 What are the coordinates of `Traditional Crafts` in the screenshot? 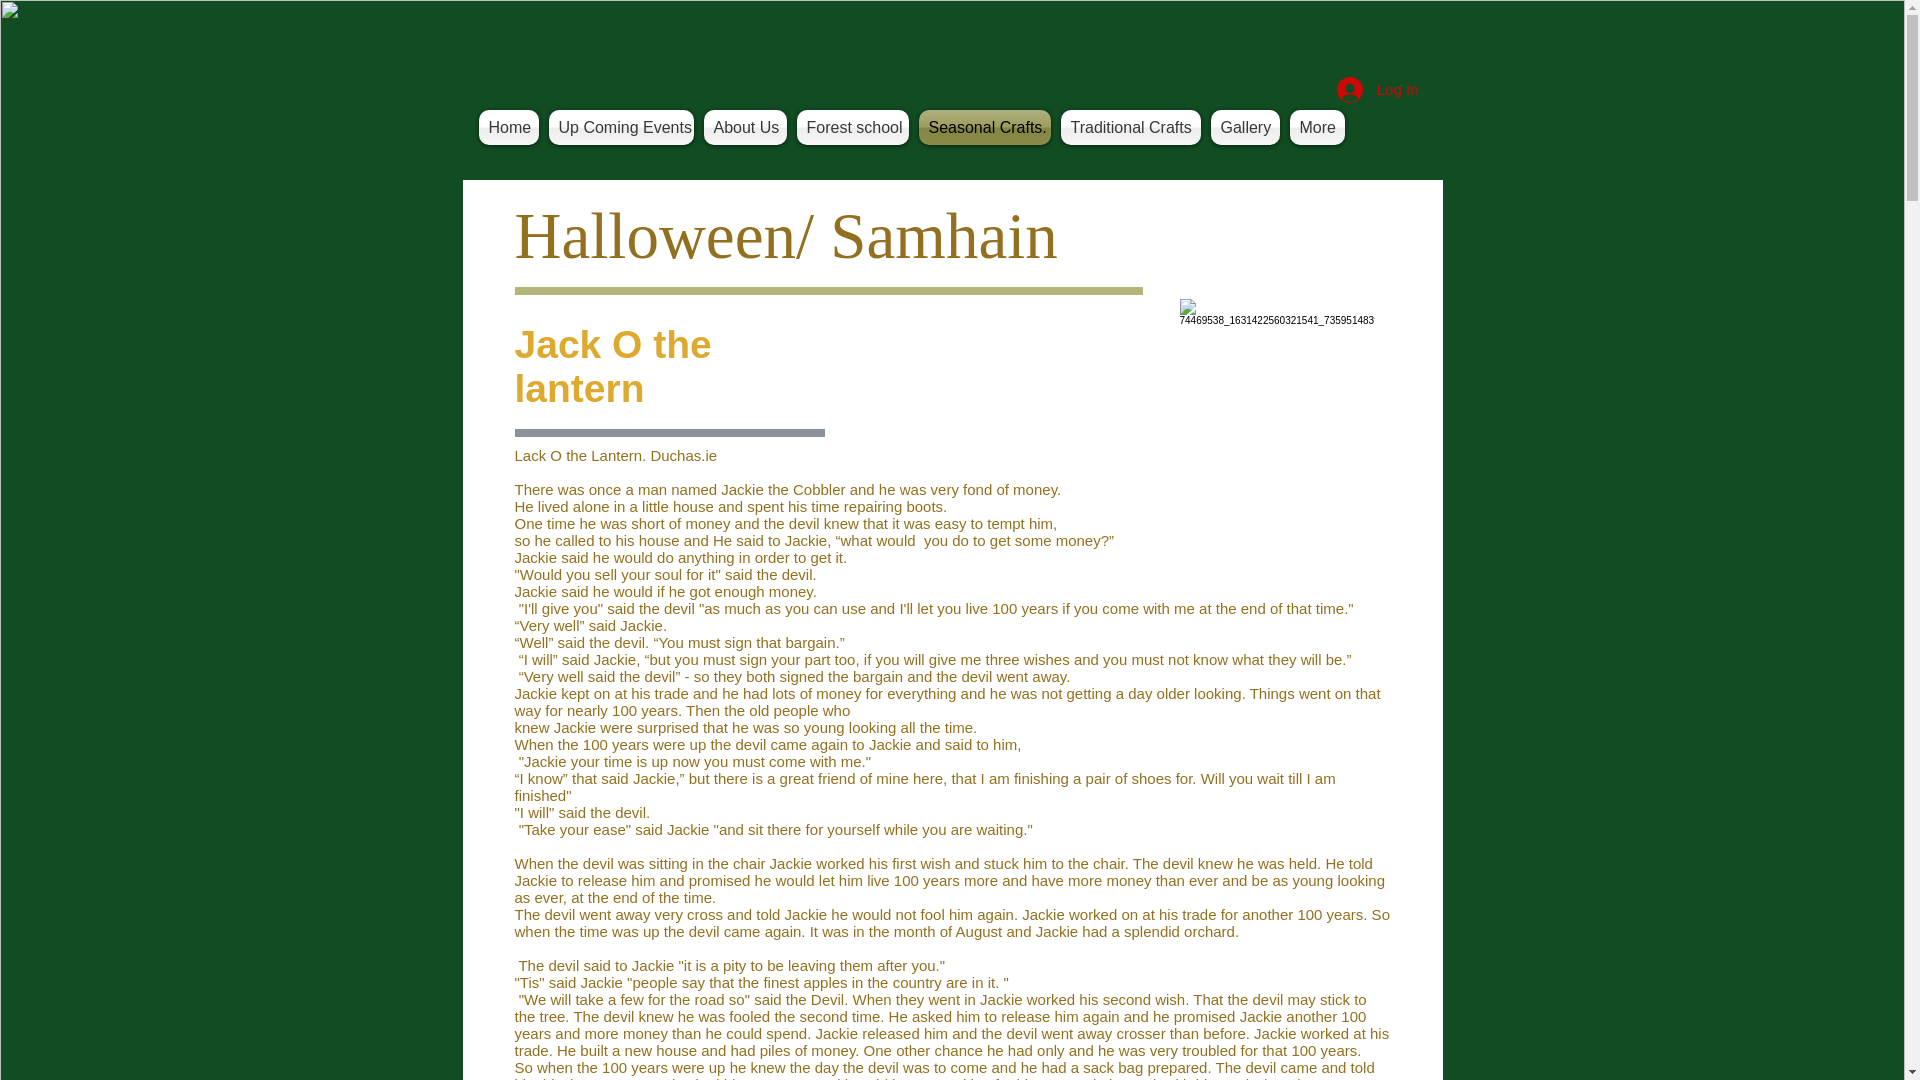 It's located at (1130, 127).